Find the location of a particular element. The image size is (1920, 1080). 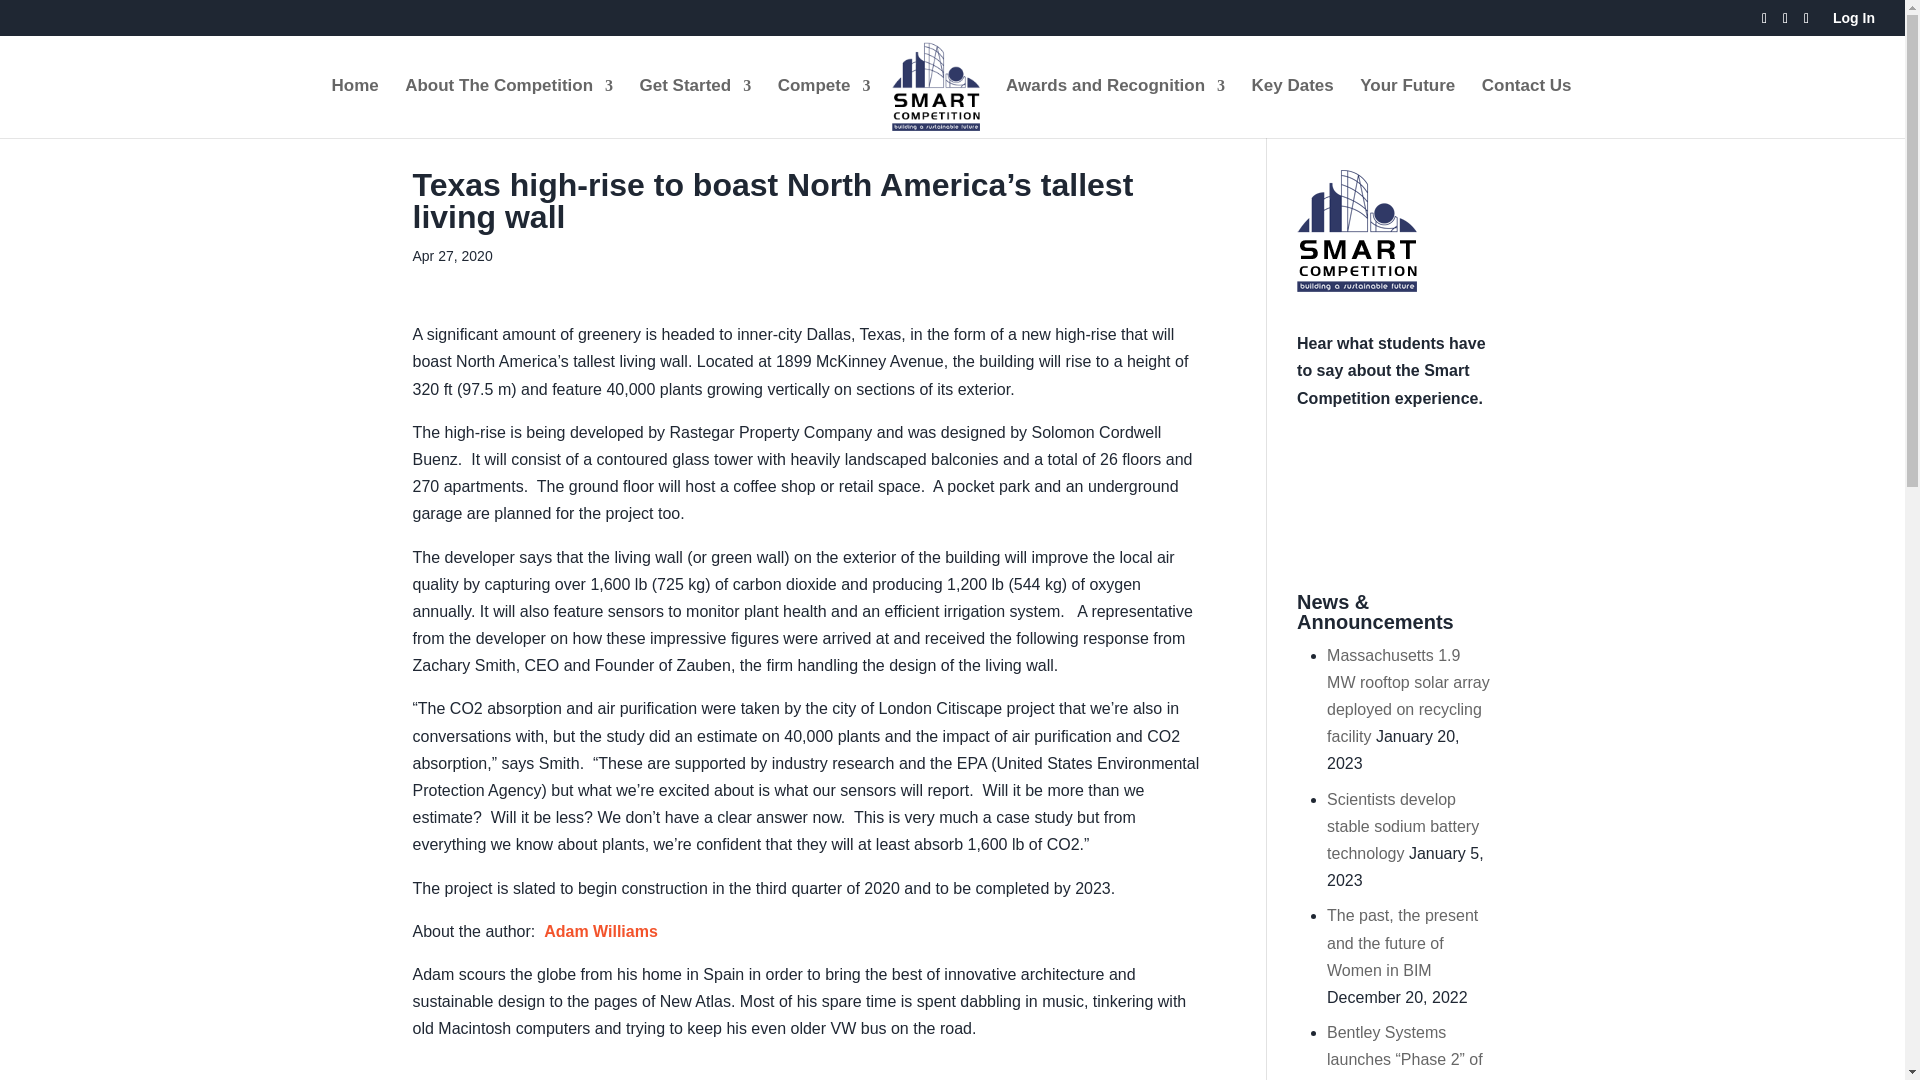

Get Started is located at coordinates (696, 108).